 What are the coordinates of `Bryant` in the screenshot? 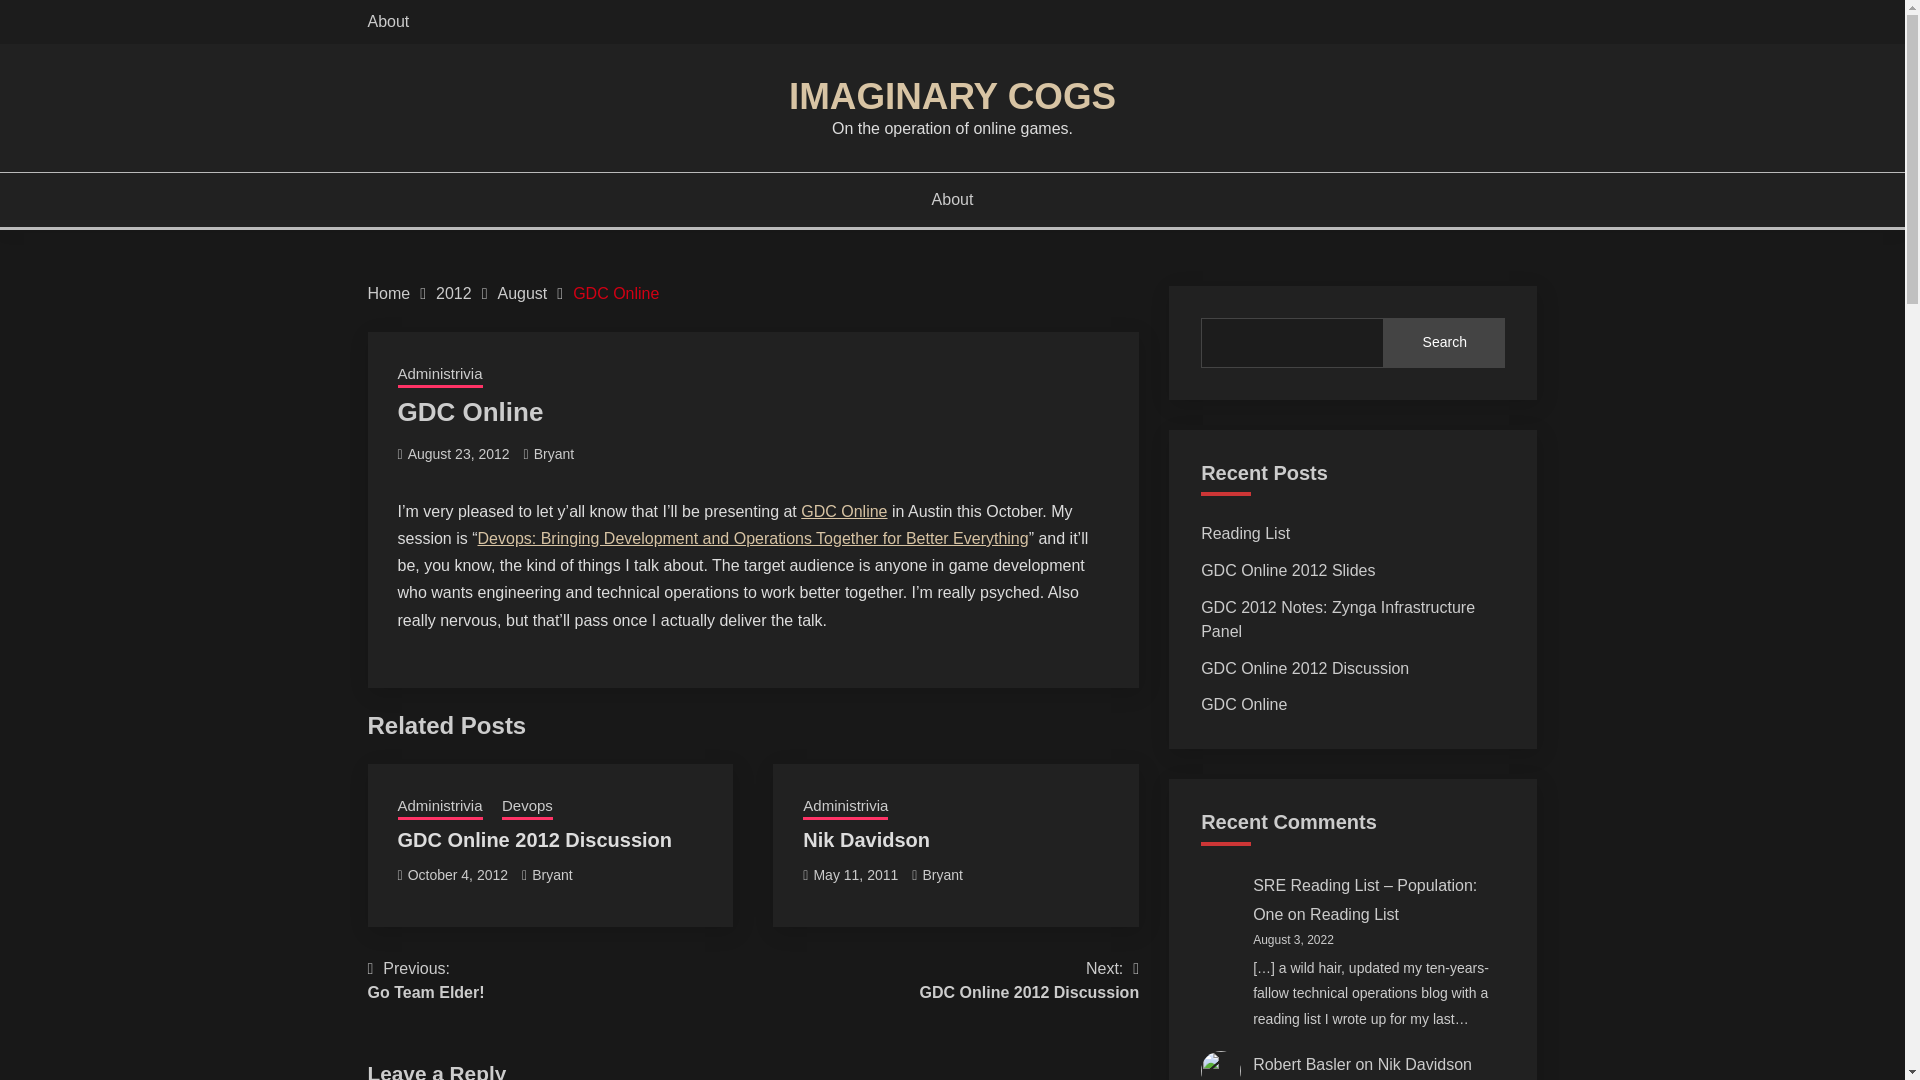 It's located at (554, 454).